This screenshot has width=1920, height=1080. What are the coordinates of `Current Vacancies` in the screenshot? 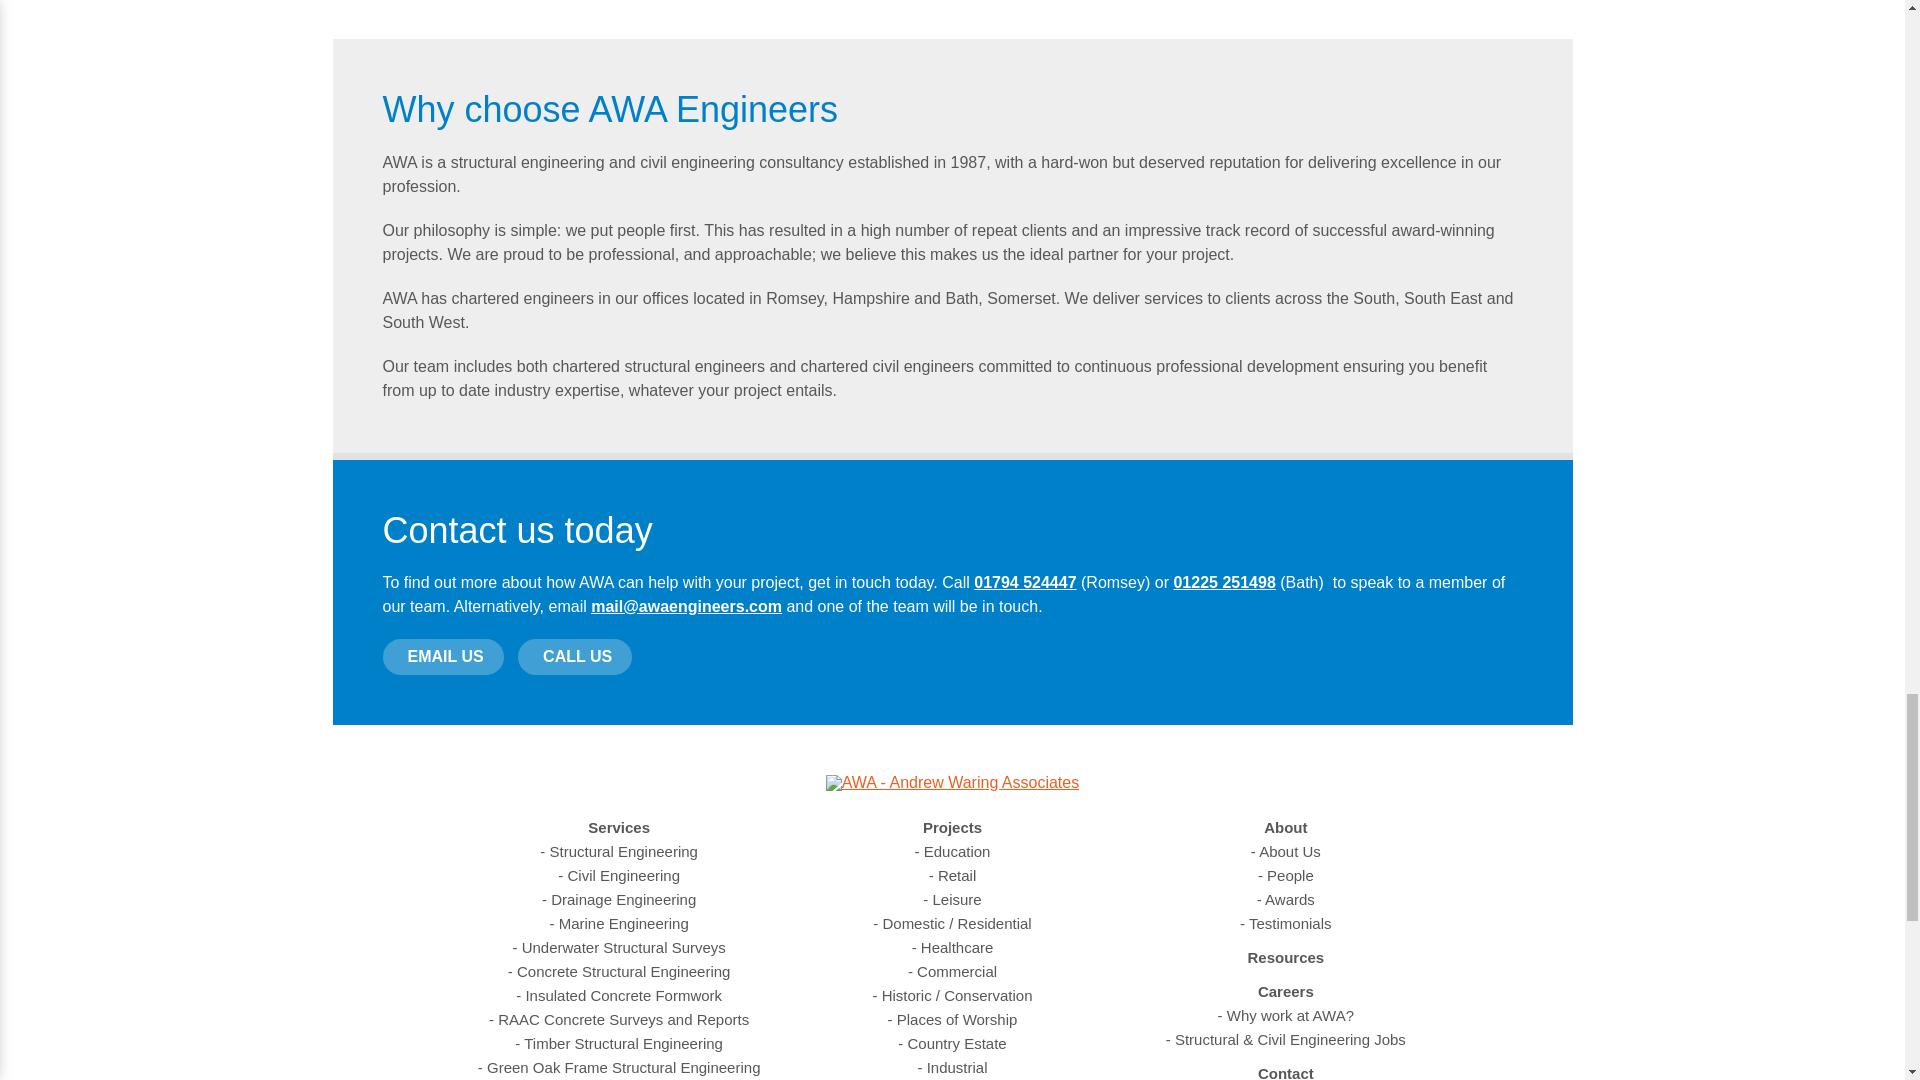 It's located at (1285, 1040).